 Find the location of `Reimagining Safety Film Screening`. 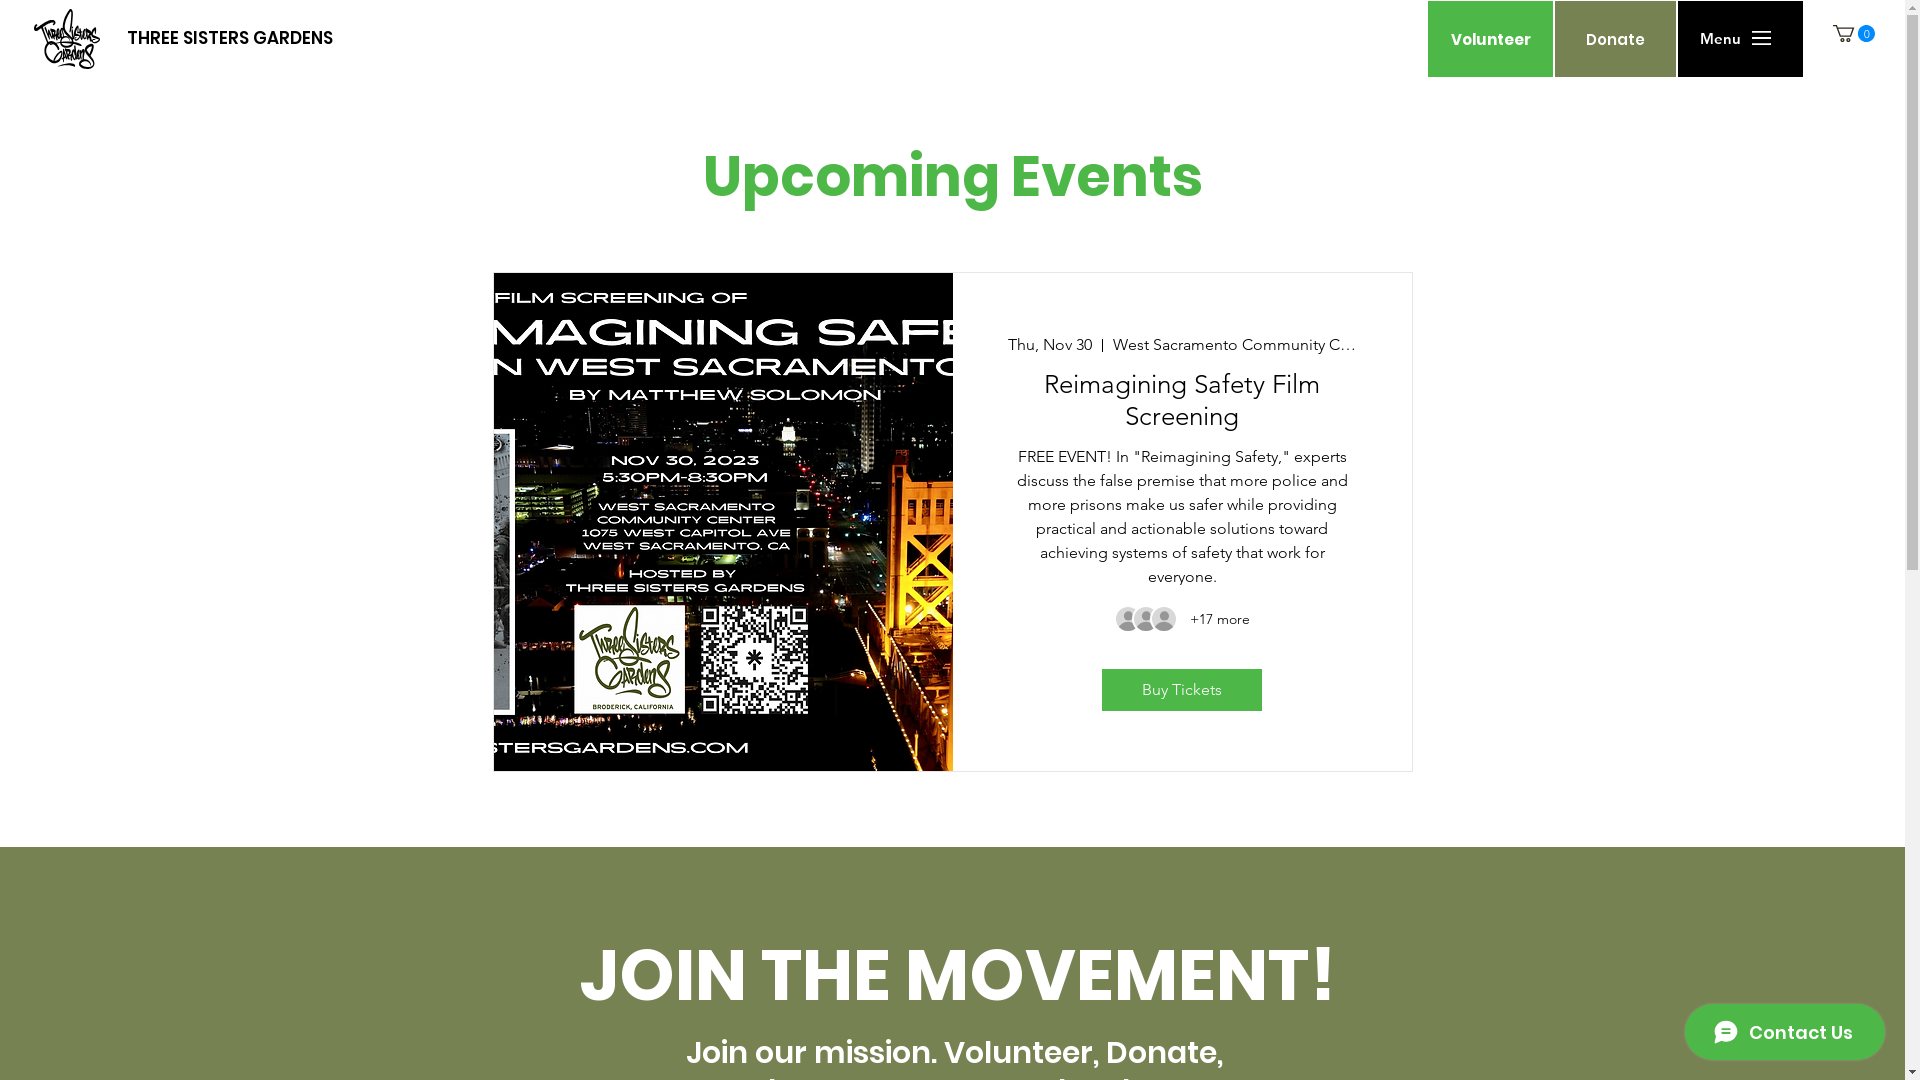

Reimagining Safety Film Screening is located at coordinates (1182, 400).